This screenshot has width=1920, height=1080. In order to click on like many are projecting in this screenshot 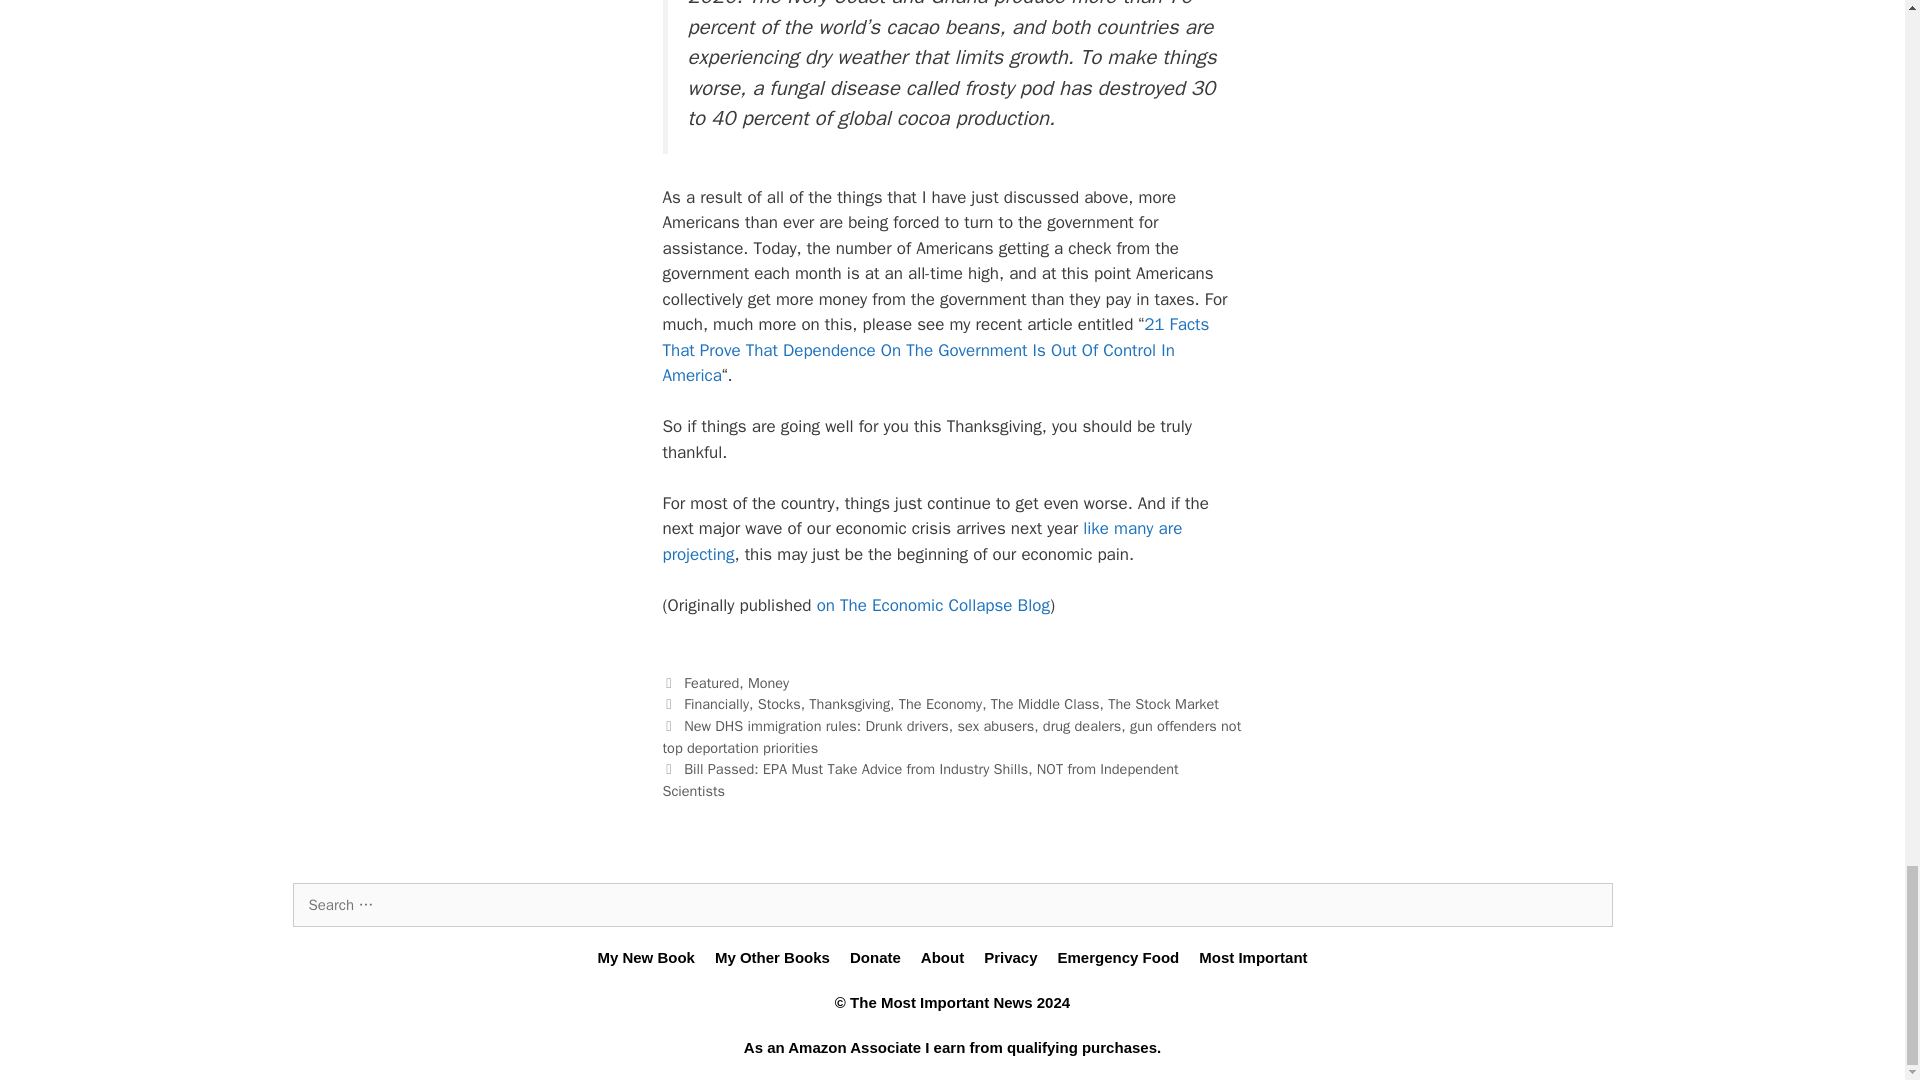, I will do `click(922, 541)`.